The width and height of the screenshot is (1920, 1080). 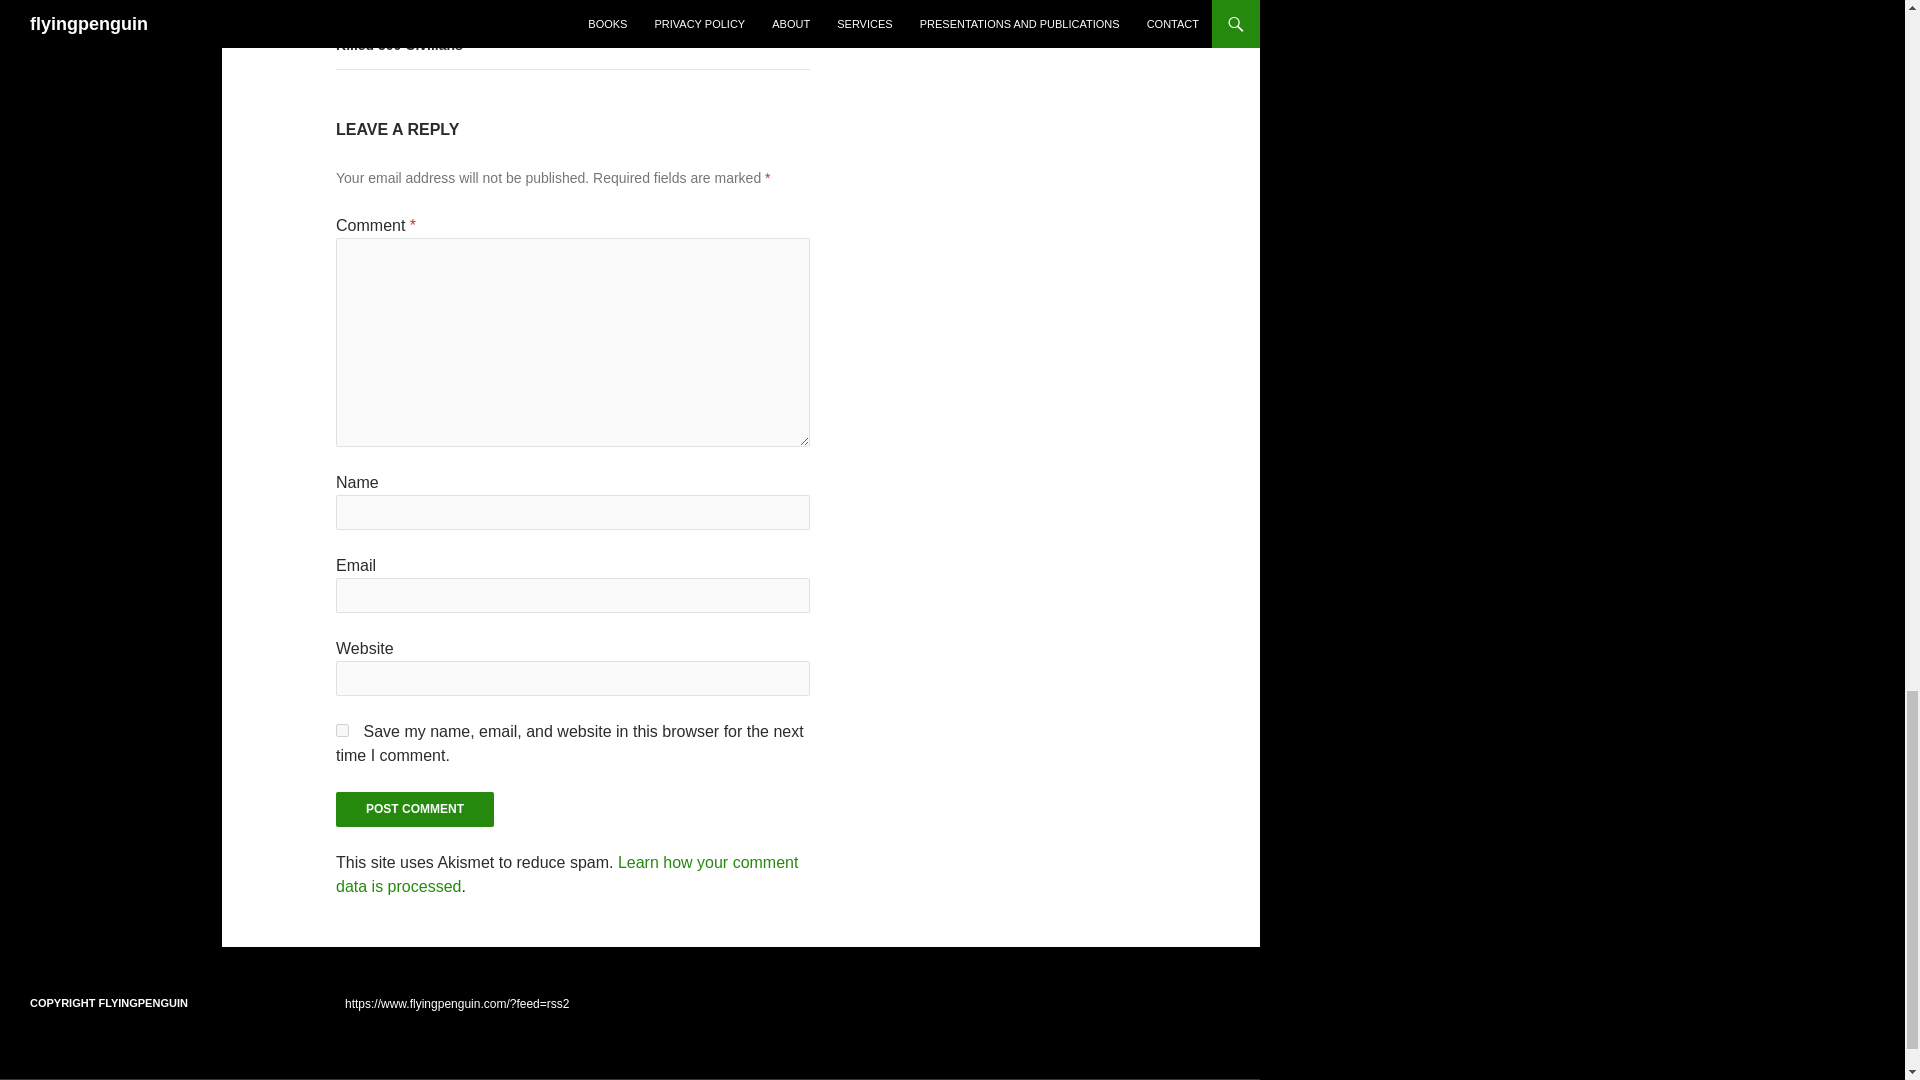 What do you see at coordinates (567, 874) in the screenshot?
I see `Learn how your comment data is processed` at bounding box center [567, 874].